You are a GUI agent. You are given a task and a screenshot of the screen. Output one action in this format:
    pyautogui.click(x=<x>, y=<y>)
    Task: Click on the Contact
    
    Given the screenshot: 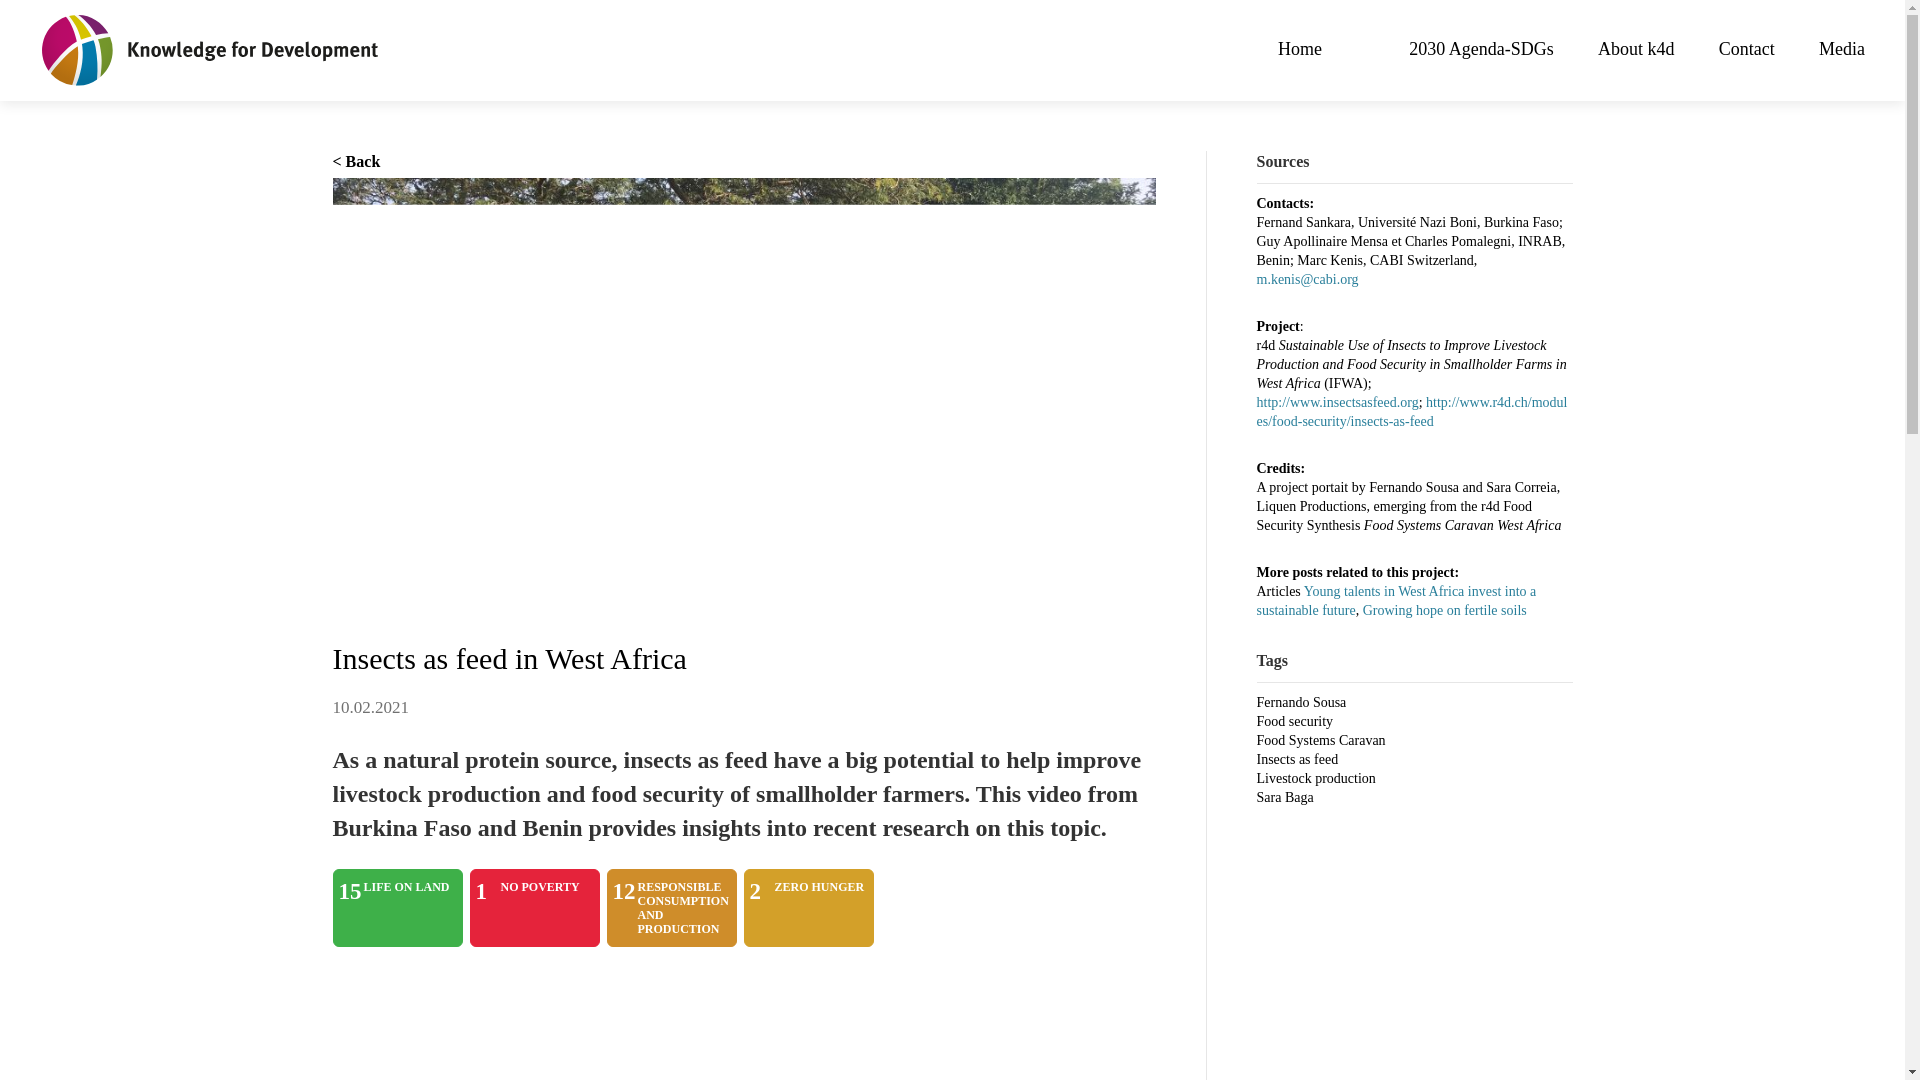 What is the action you would take?
    pyautogui.click(x=1841, y=51)
    